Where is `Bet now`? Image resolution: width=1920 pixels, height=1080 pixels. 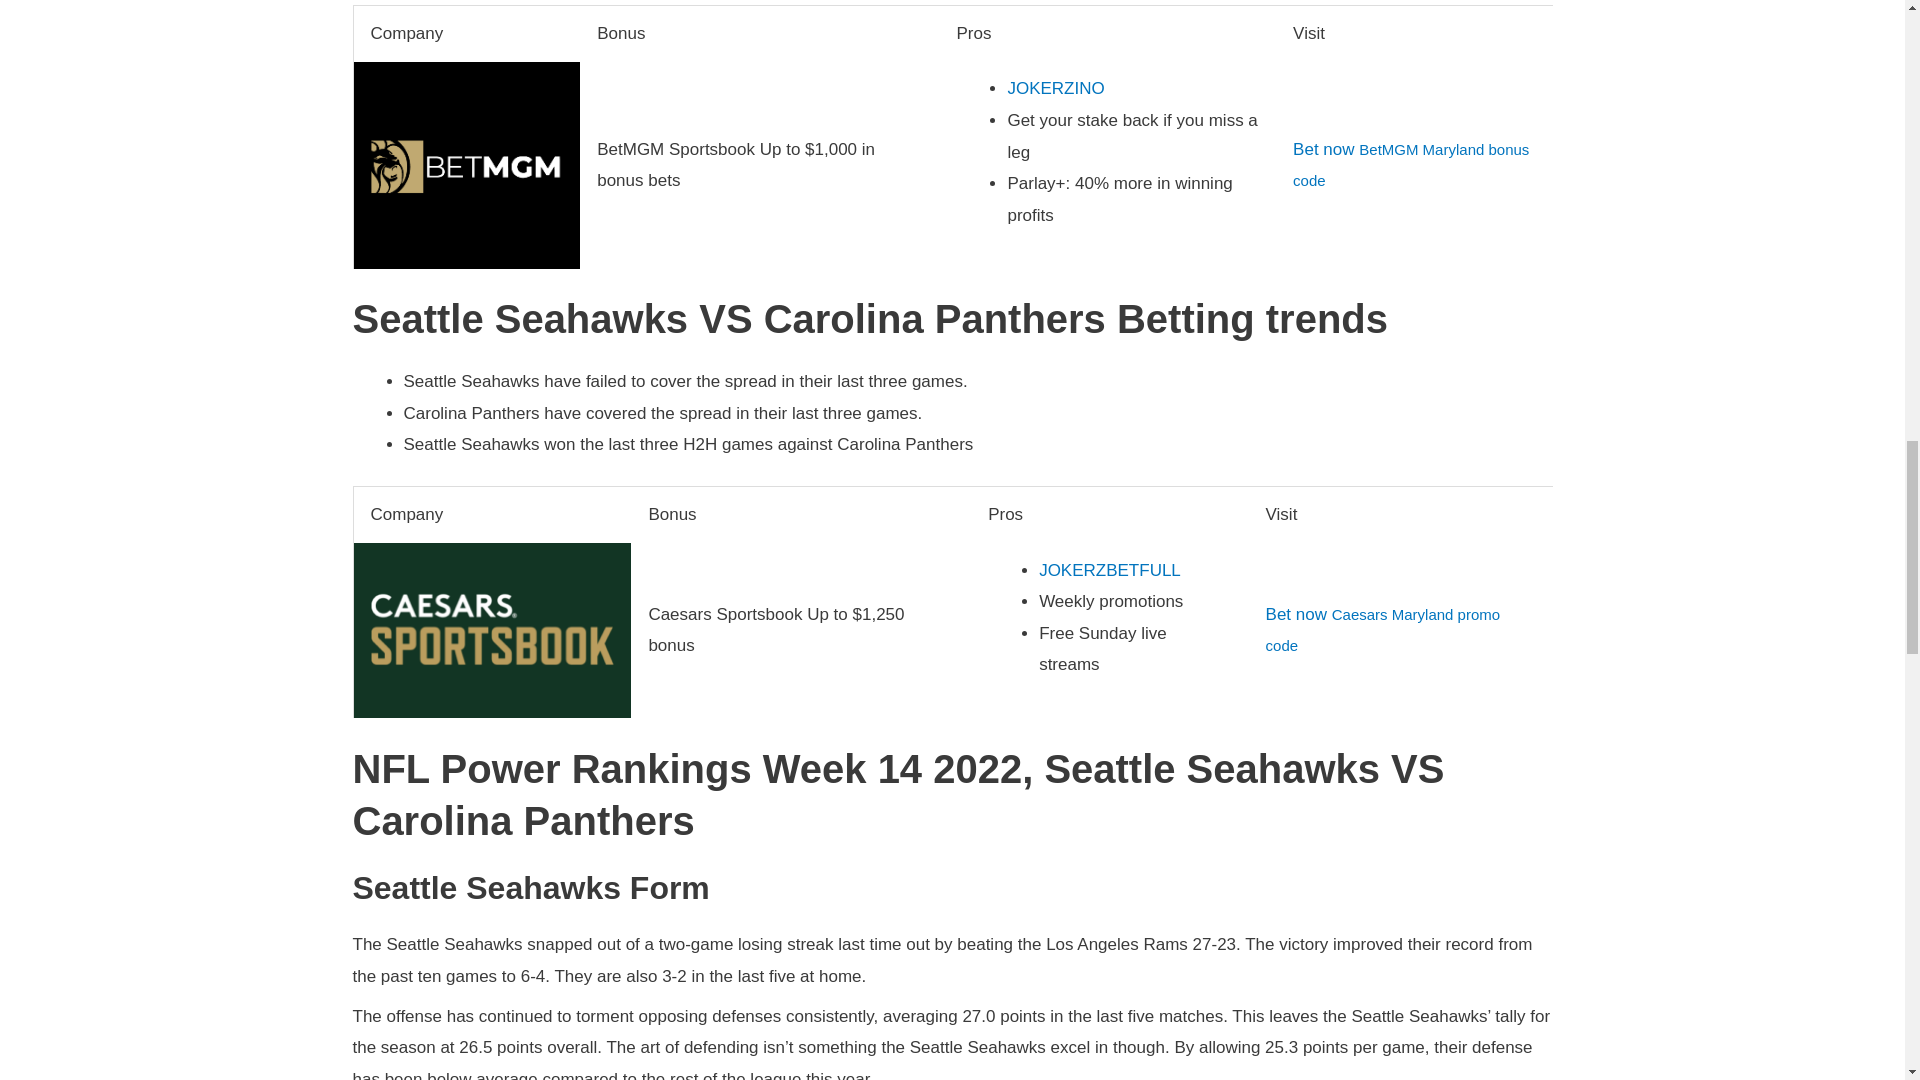
Bet now is located at coordinates (1322, 149).